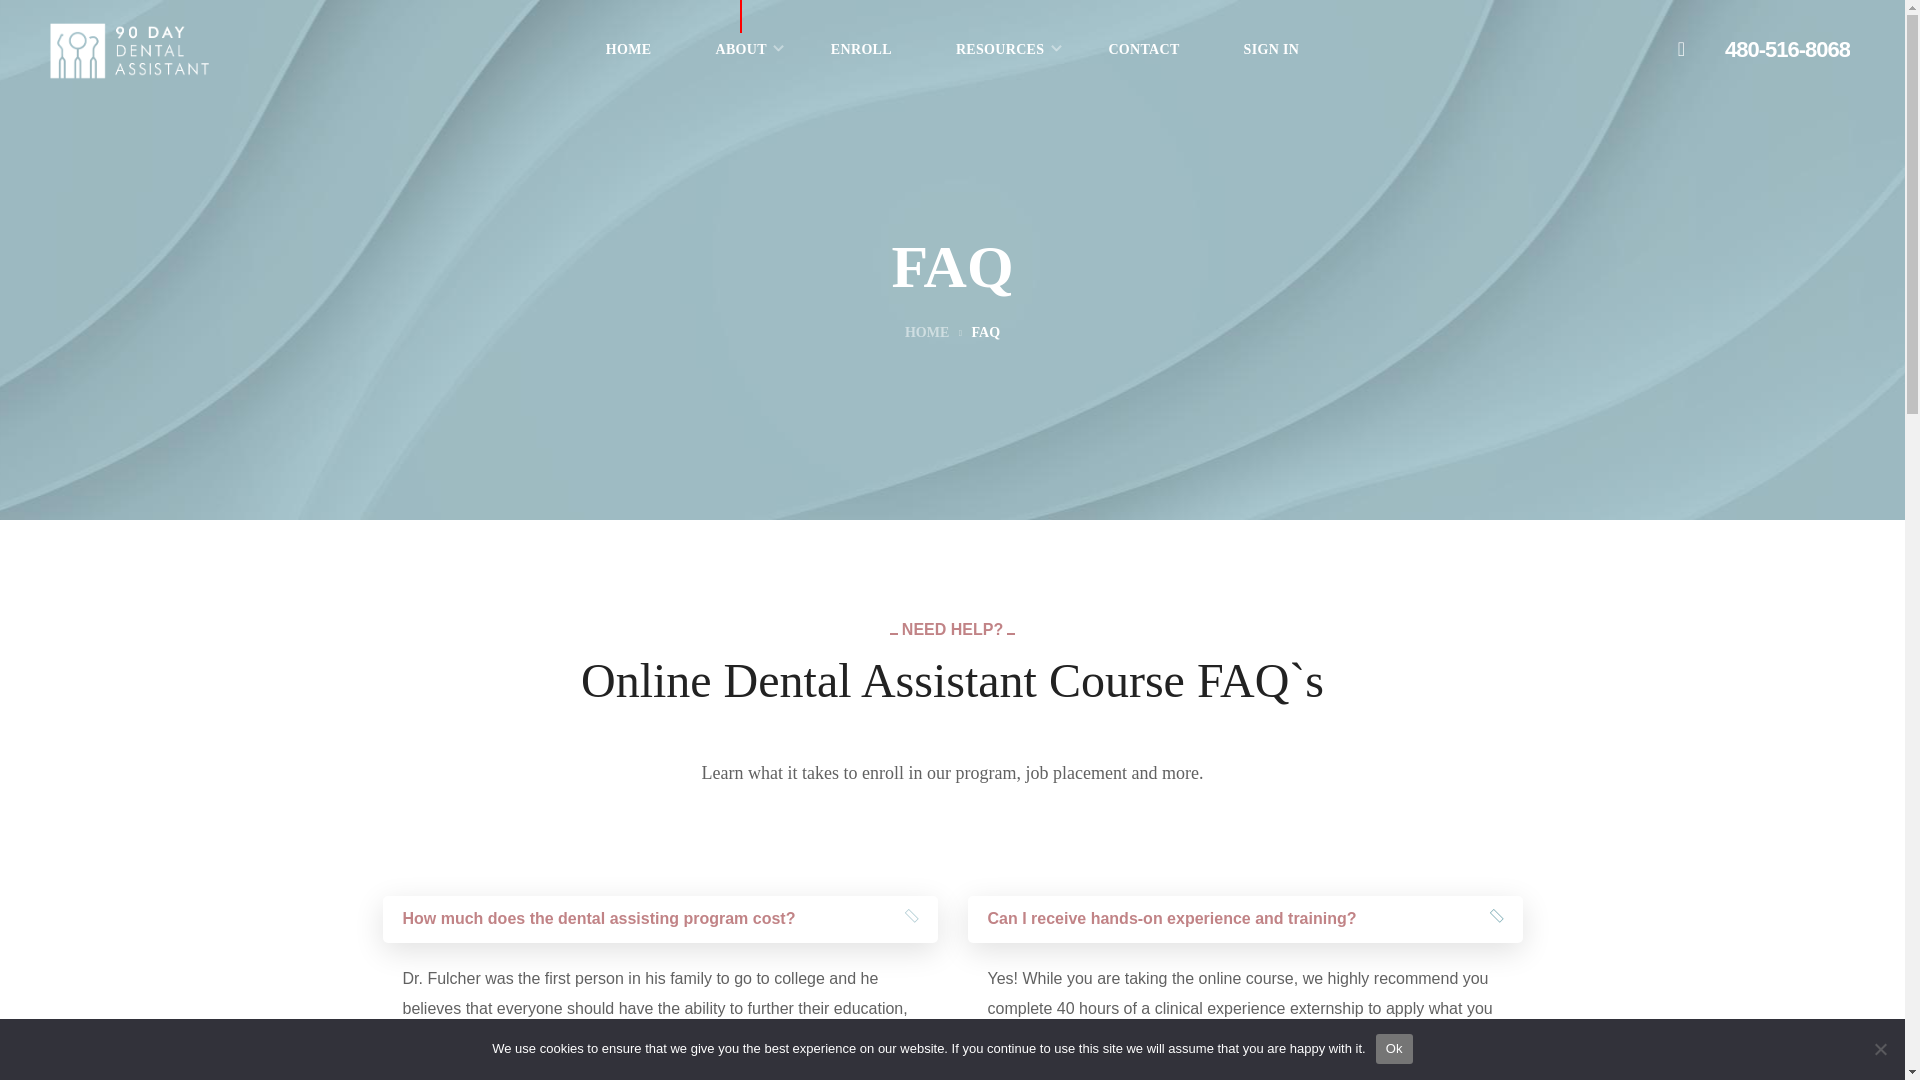 The height and width of the screenshot is (1080, 1920). What do you see at coordinates (860, 50) in the screenshot?
I see `ENROLL` at bounding box center [860, 50].